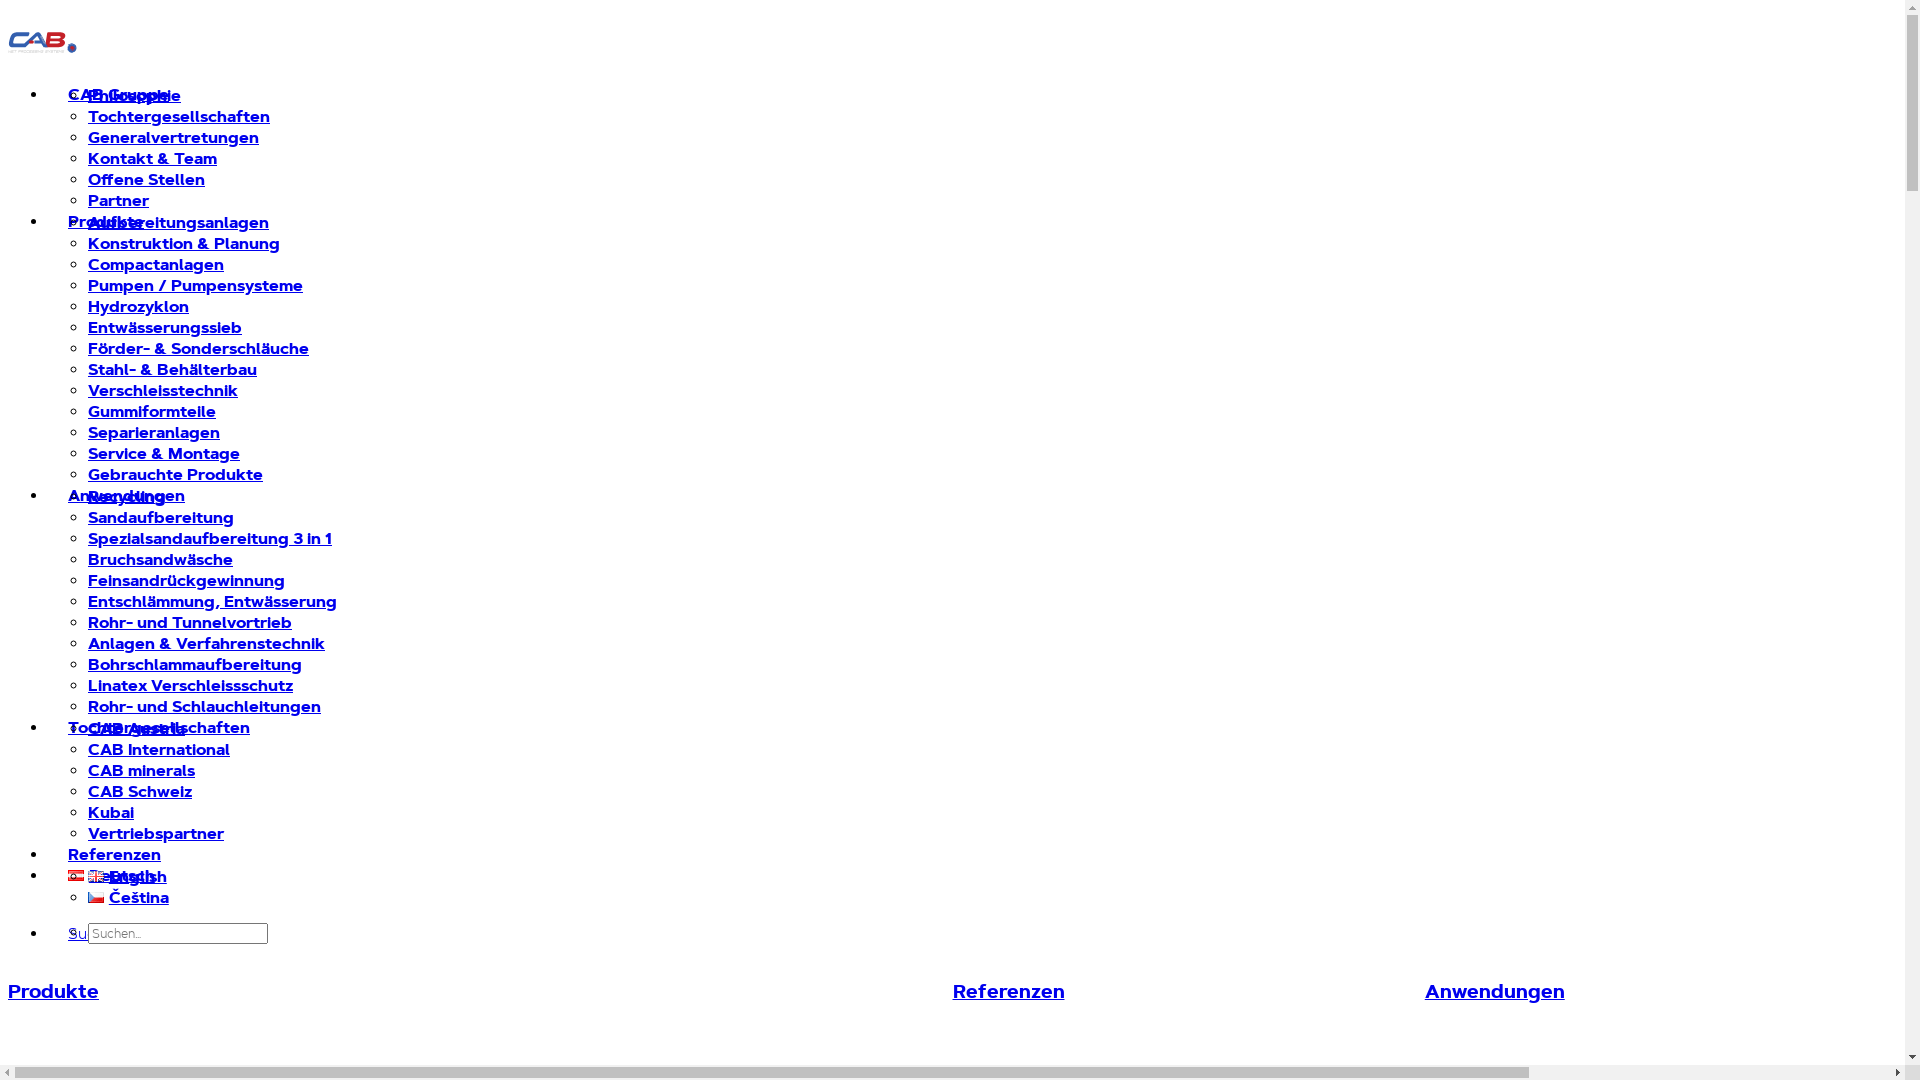 The height and width of the screenshot is (1080, 1920). I want to click on Compactanlagen, so click(156, 264).